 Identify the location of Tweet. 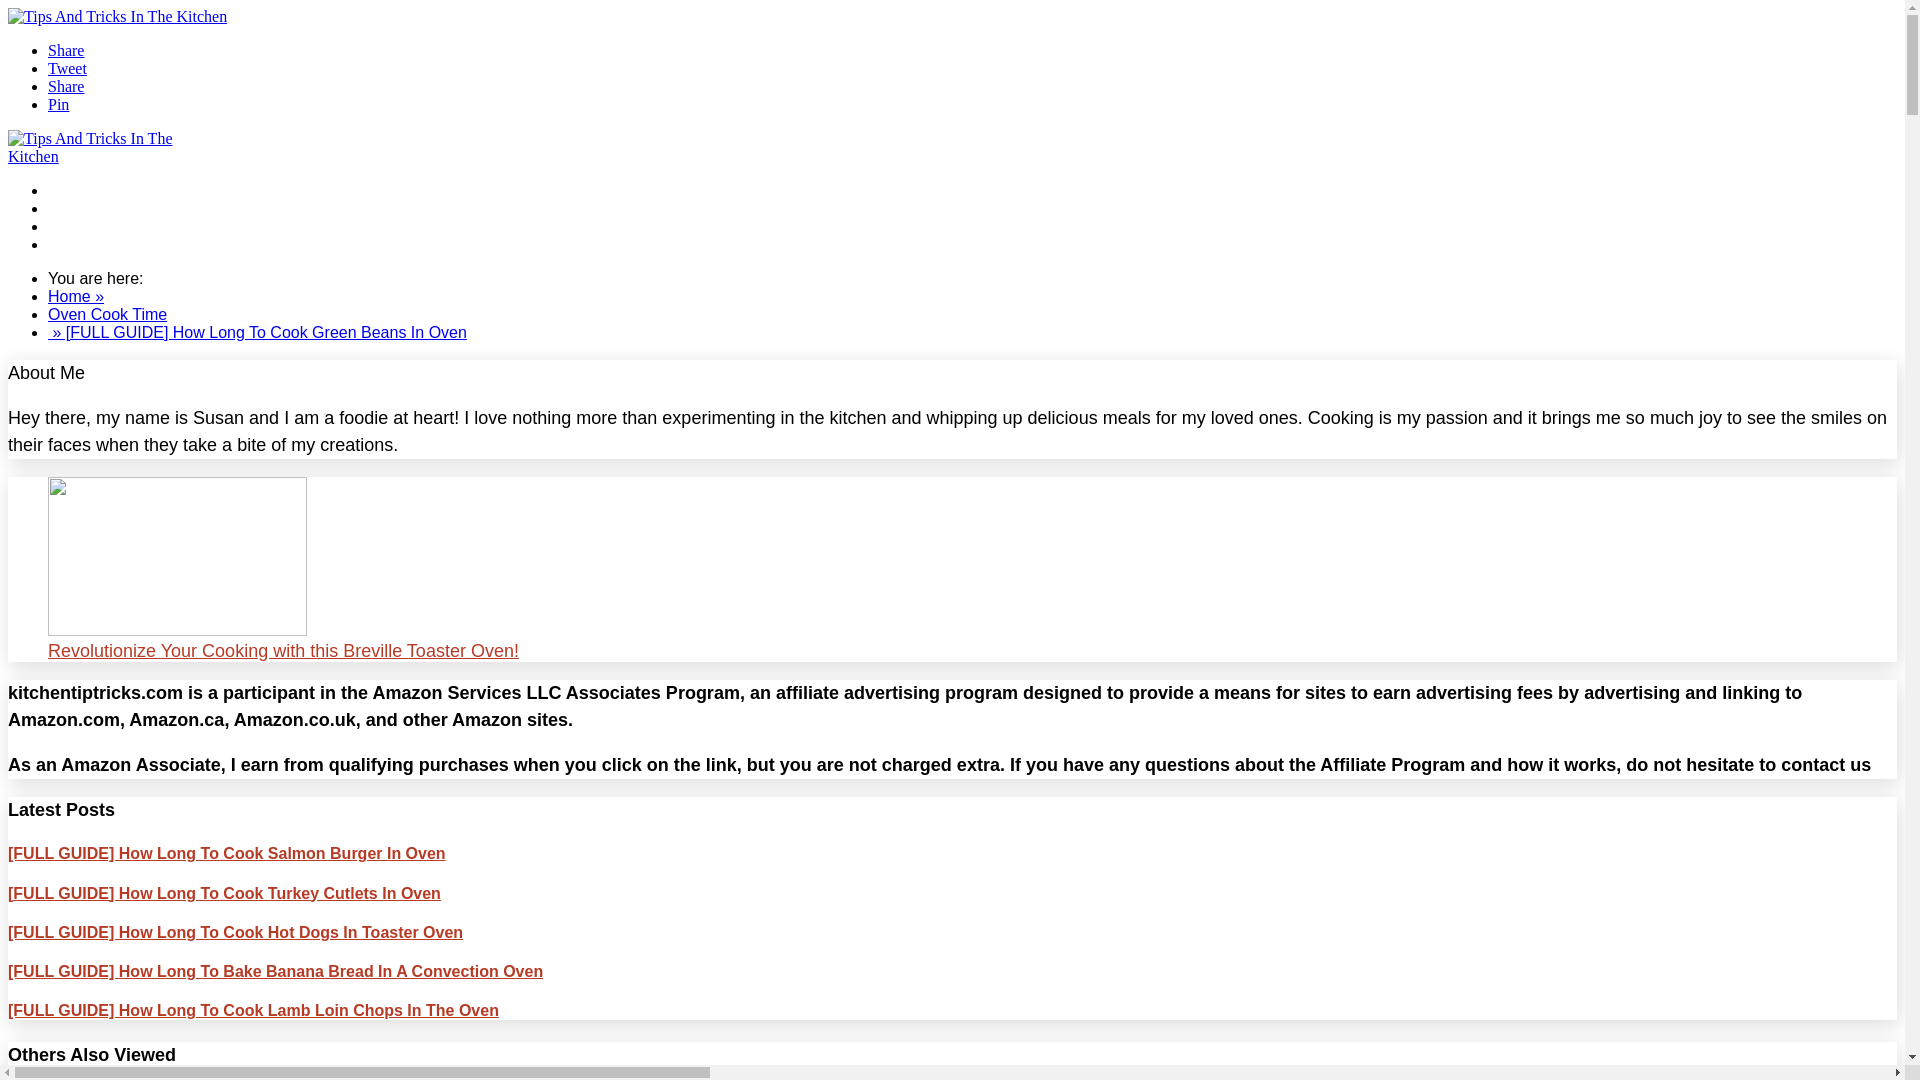
(67, 68).